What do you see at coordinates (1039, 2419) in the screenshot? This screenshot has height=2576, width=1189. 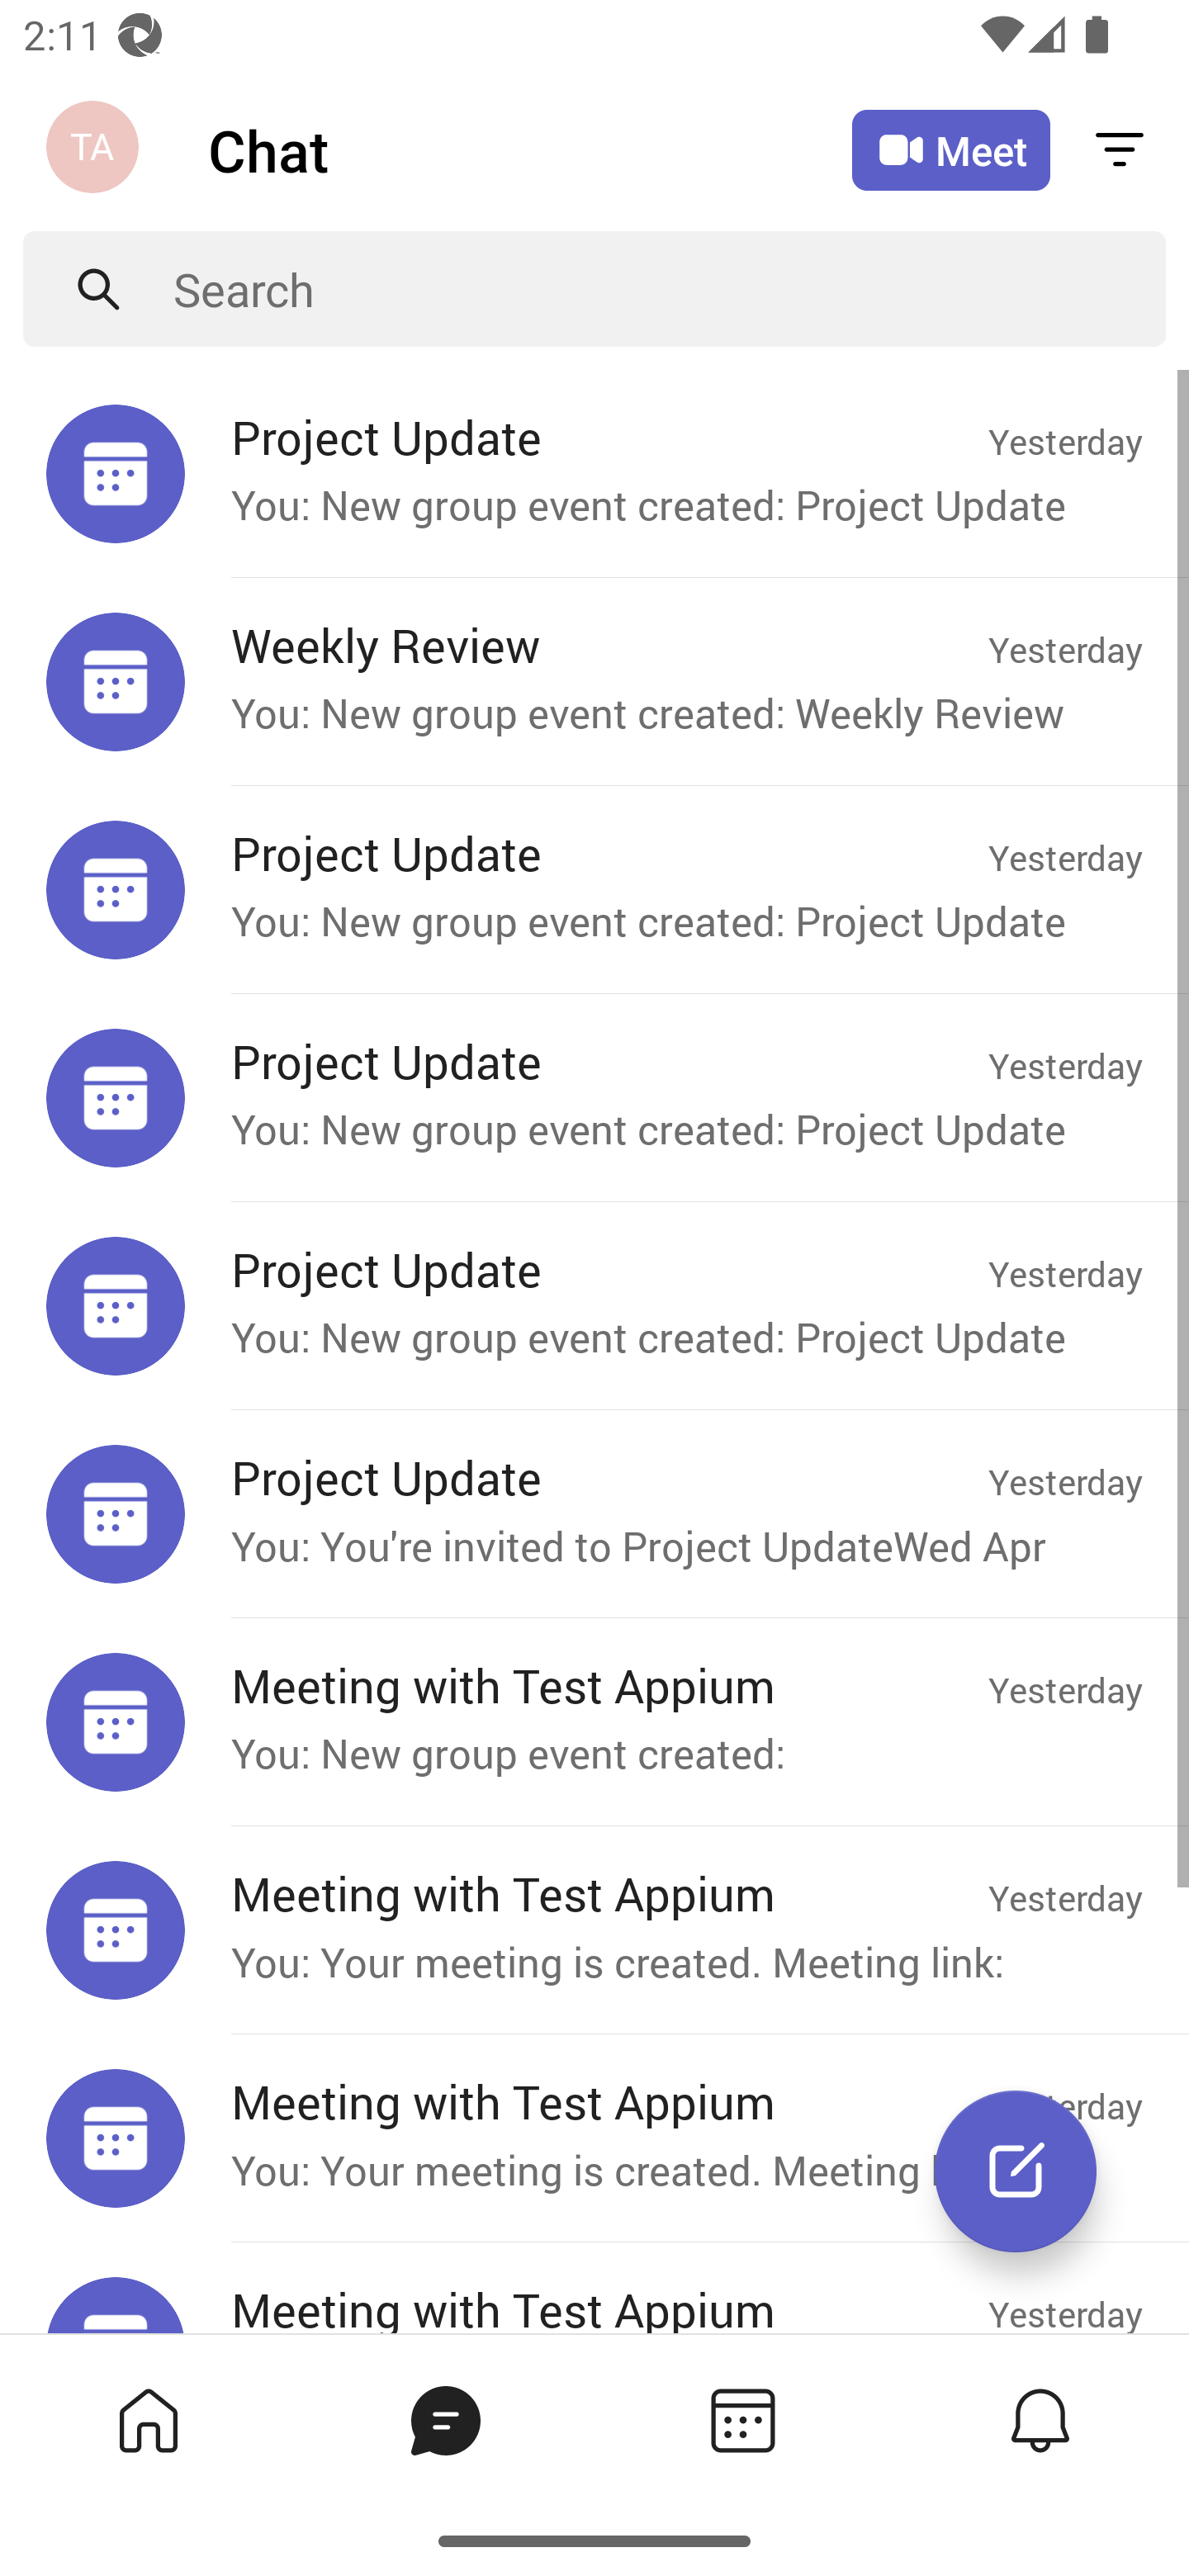 I see `Activity tab,4 of 4, not selected` at bounding box center [1039, 2419].